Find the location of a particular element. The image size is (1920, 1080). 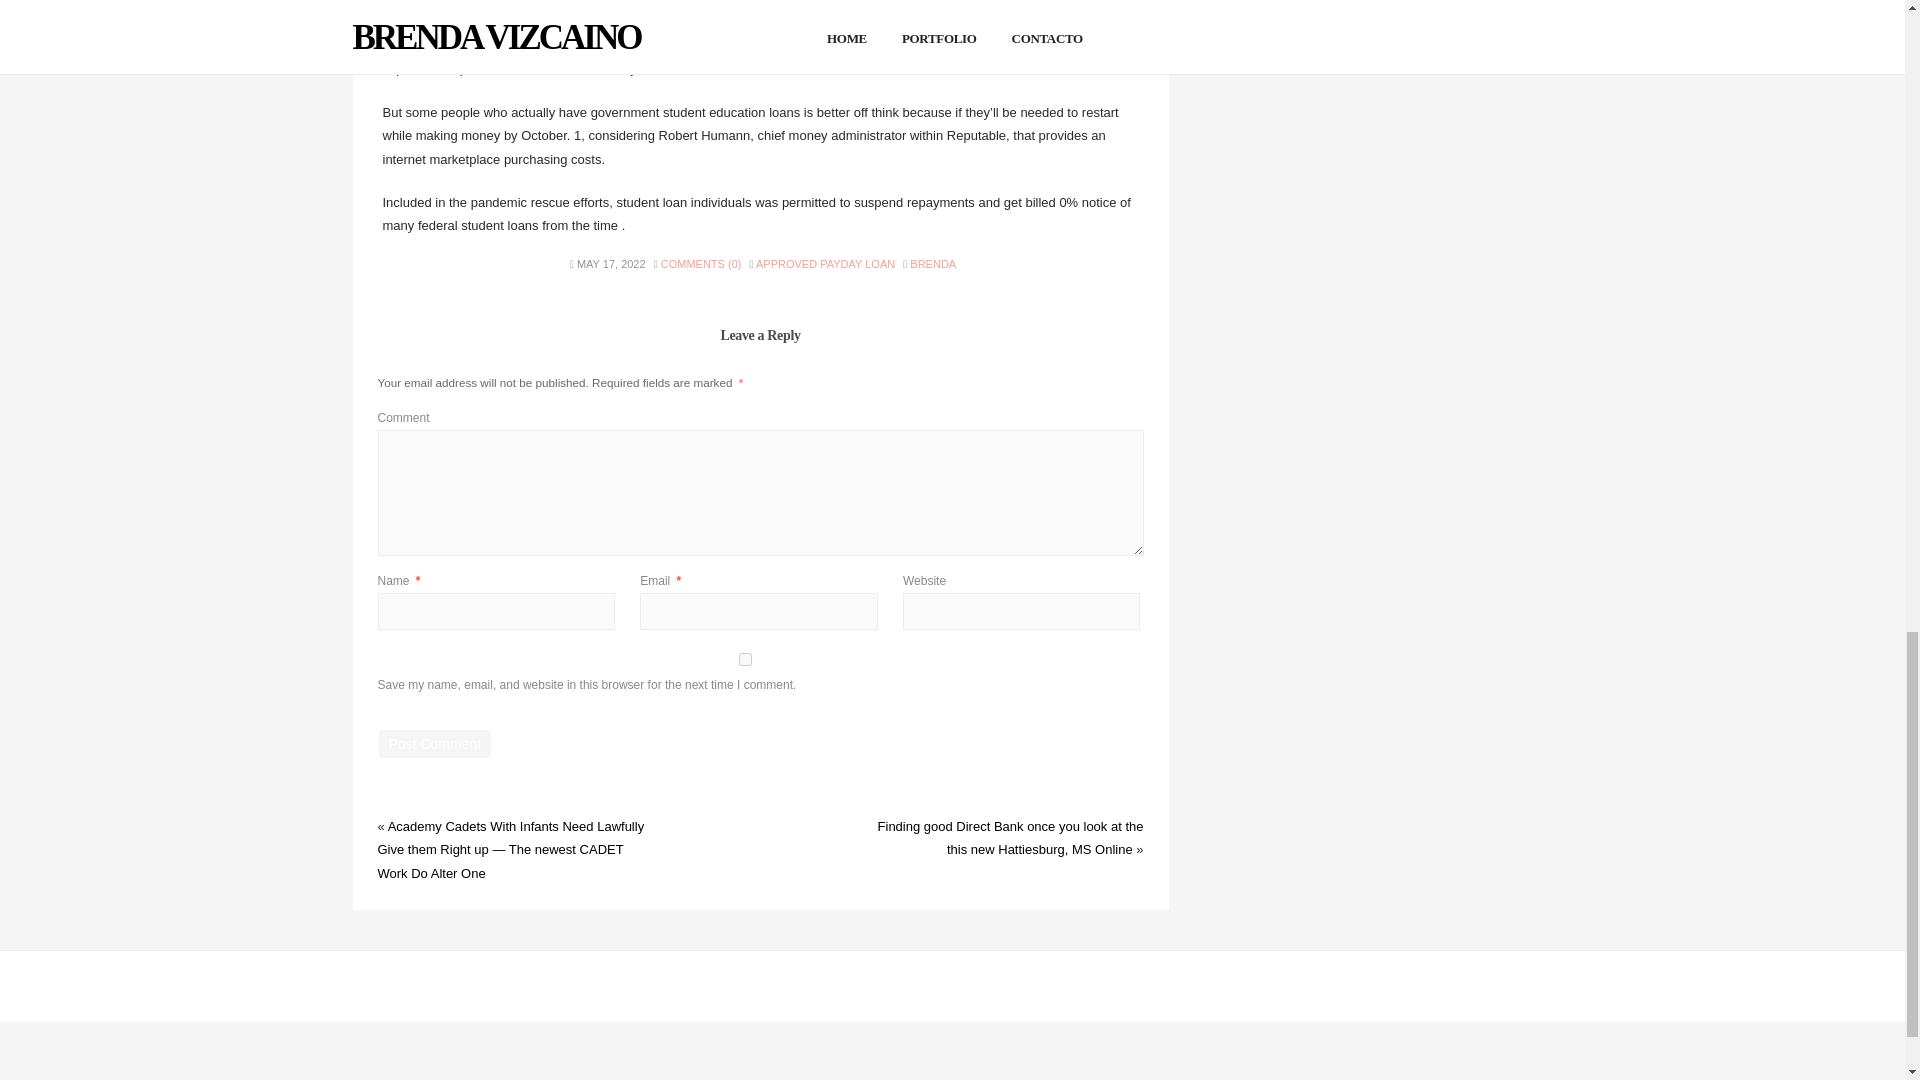

yes is located at coordinates (746, 660).